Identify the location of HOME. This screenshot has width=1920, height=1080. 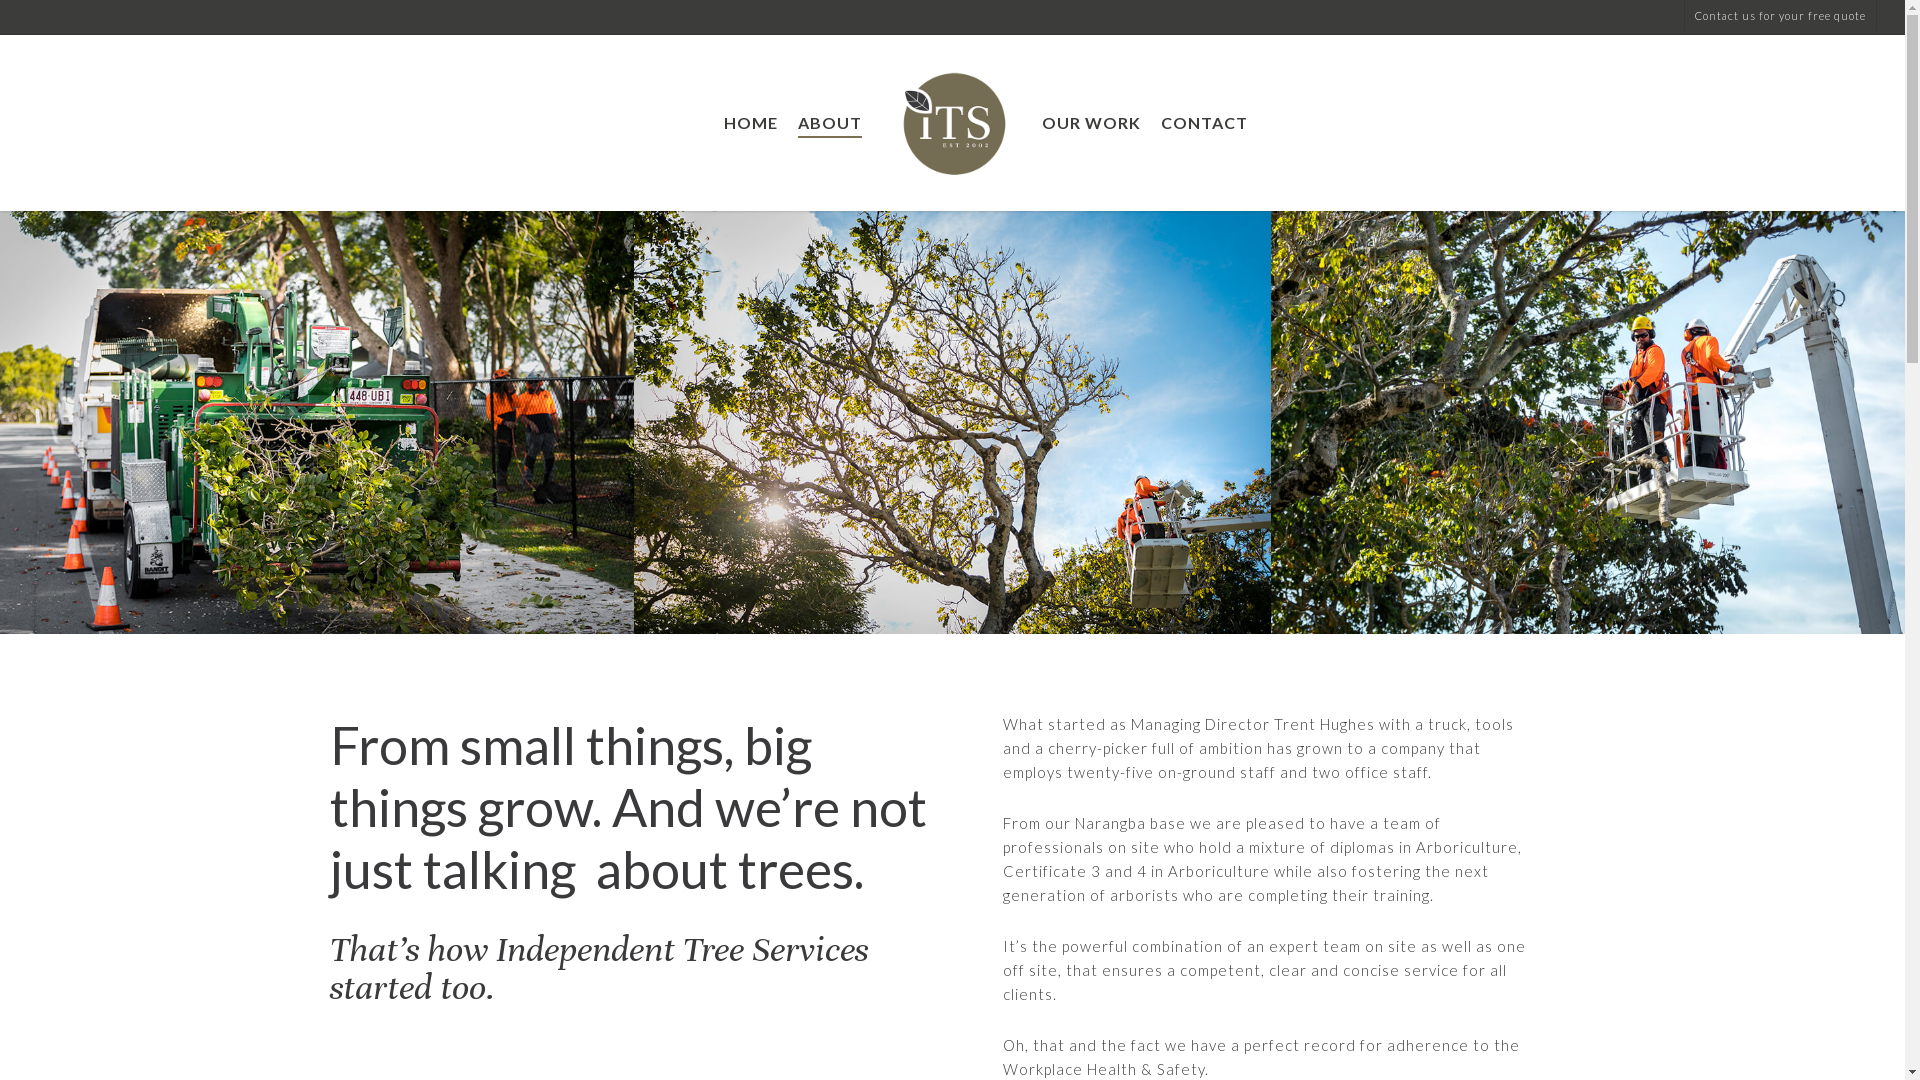
(751, 123).